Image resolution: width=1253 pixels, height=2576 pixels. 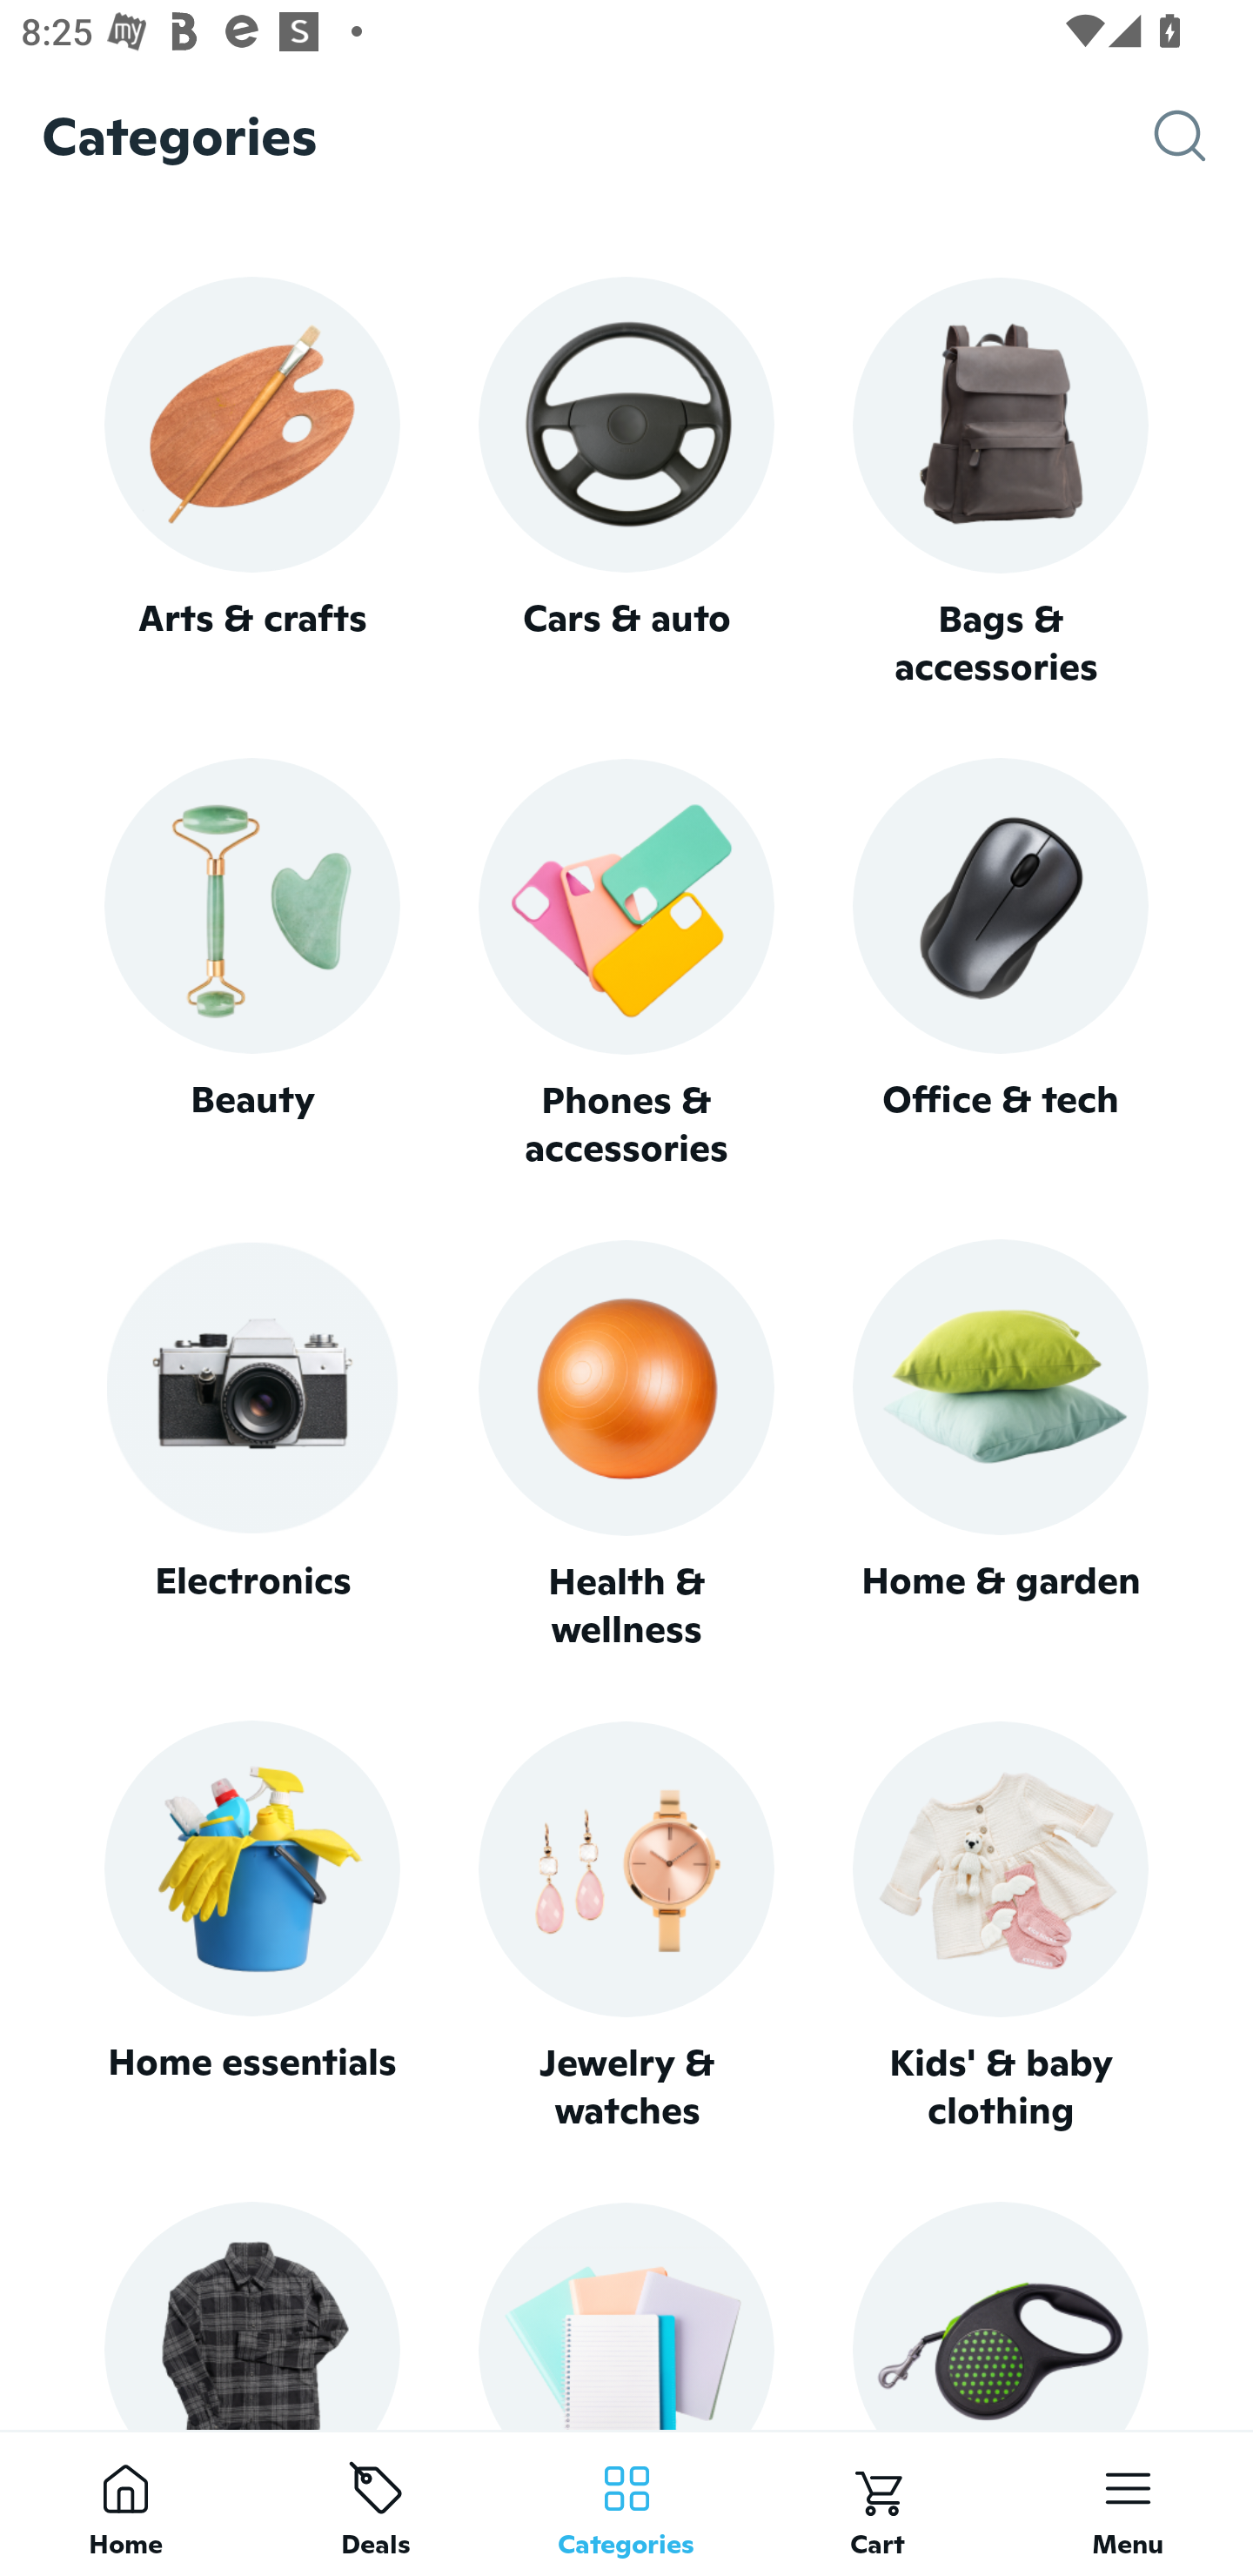 I want to click on Kids' & baby clothing, so click(x=1001, y=1927).